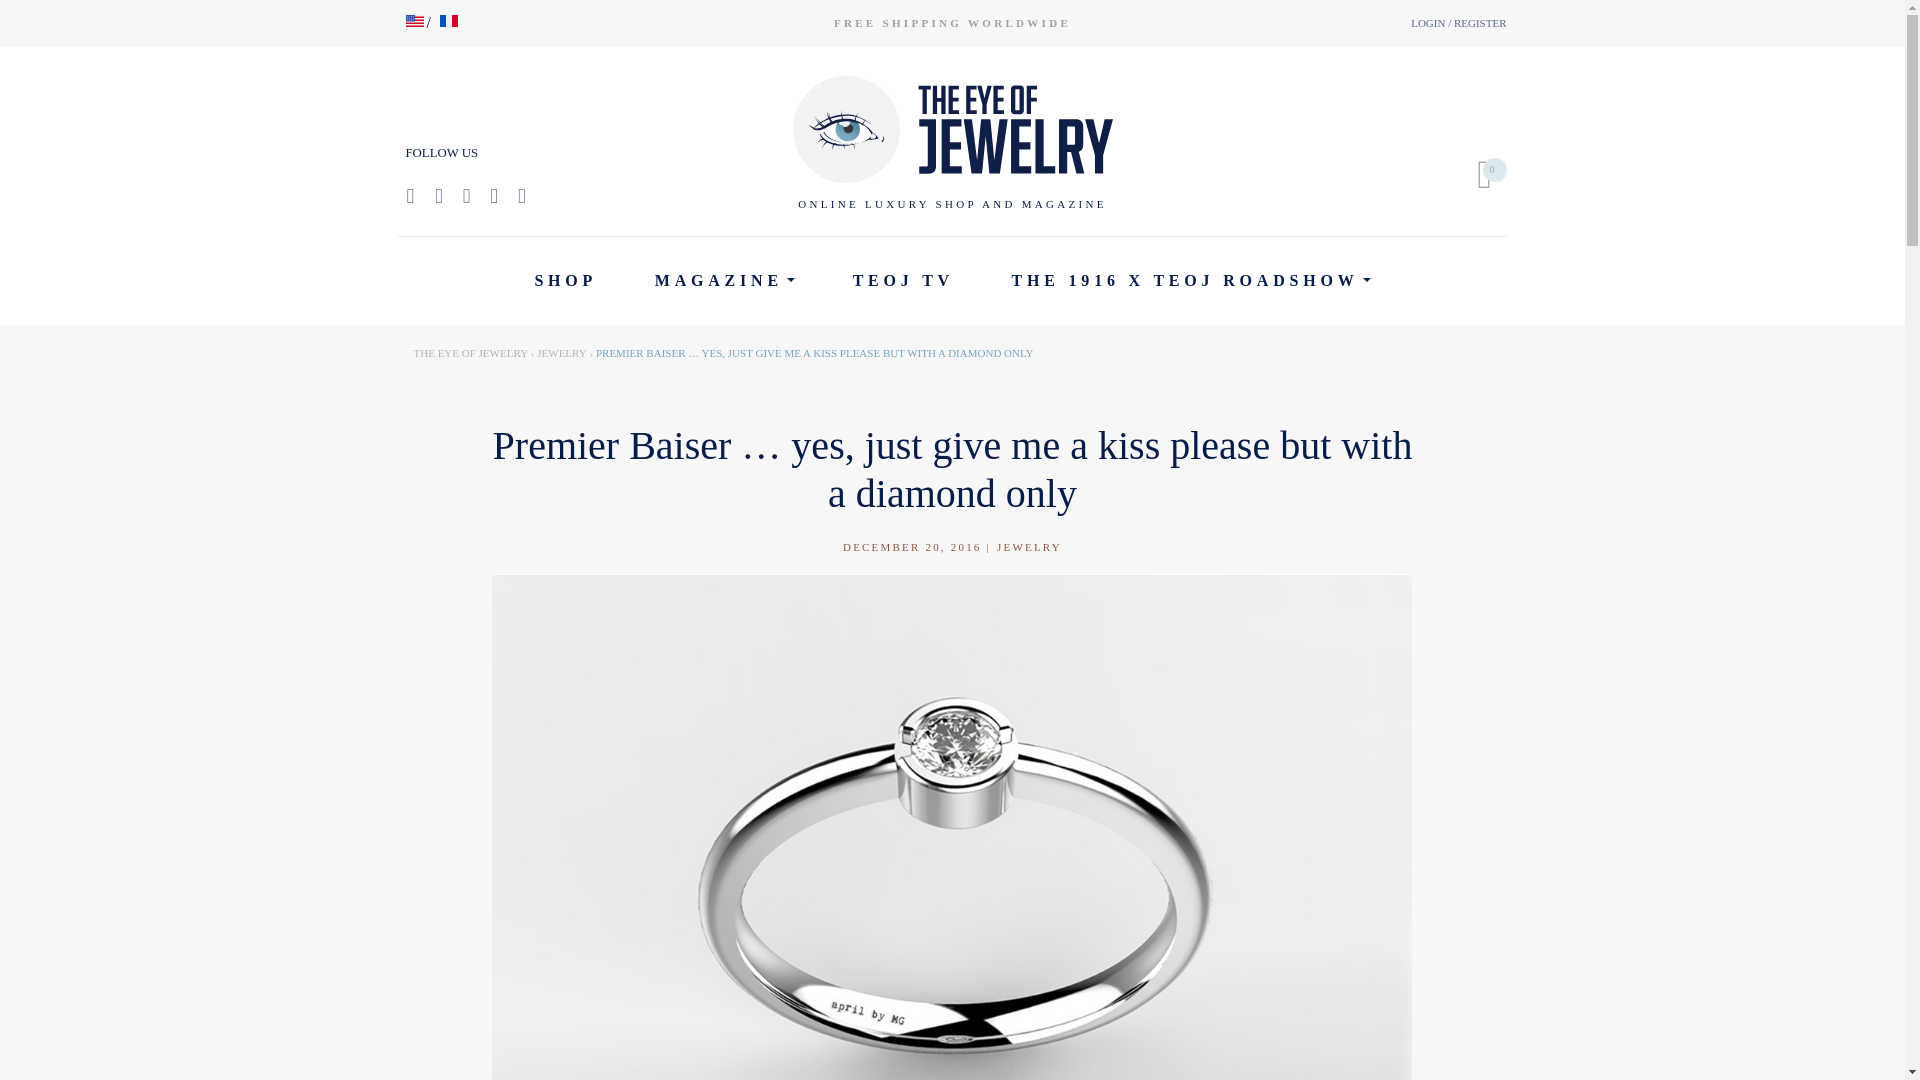  I want to click on FREE SHIPPING WORLDWIDE, so click(952, 22).